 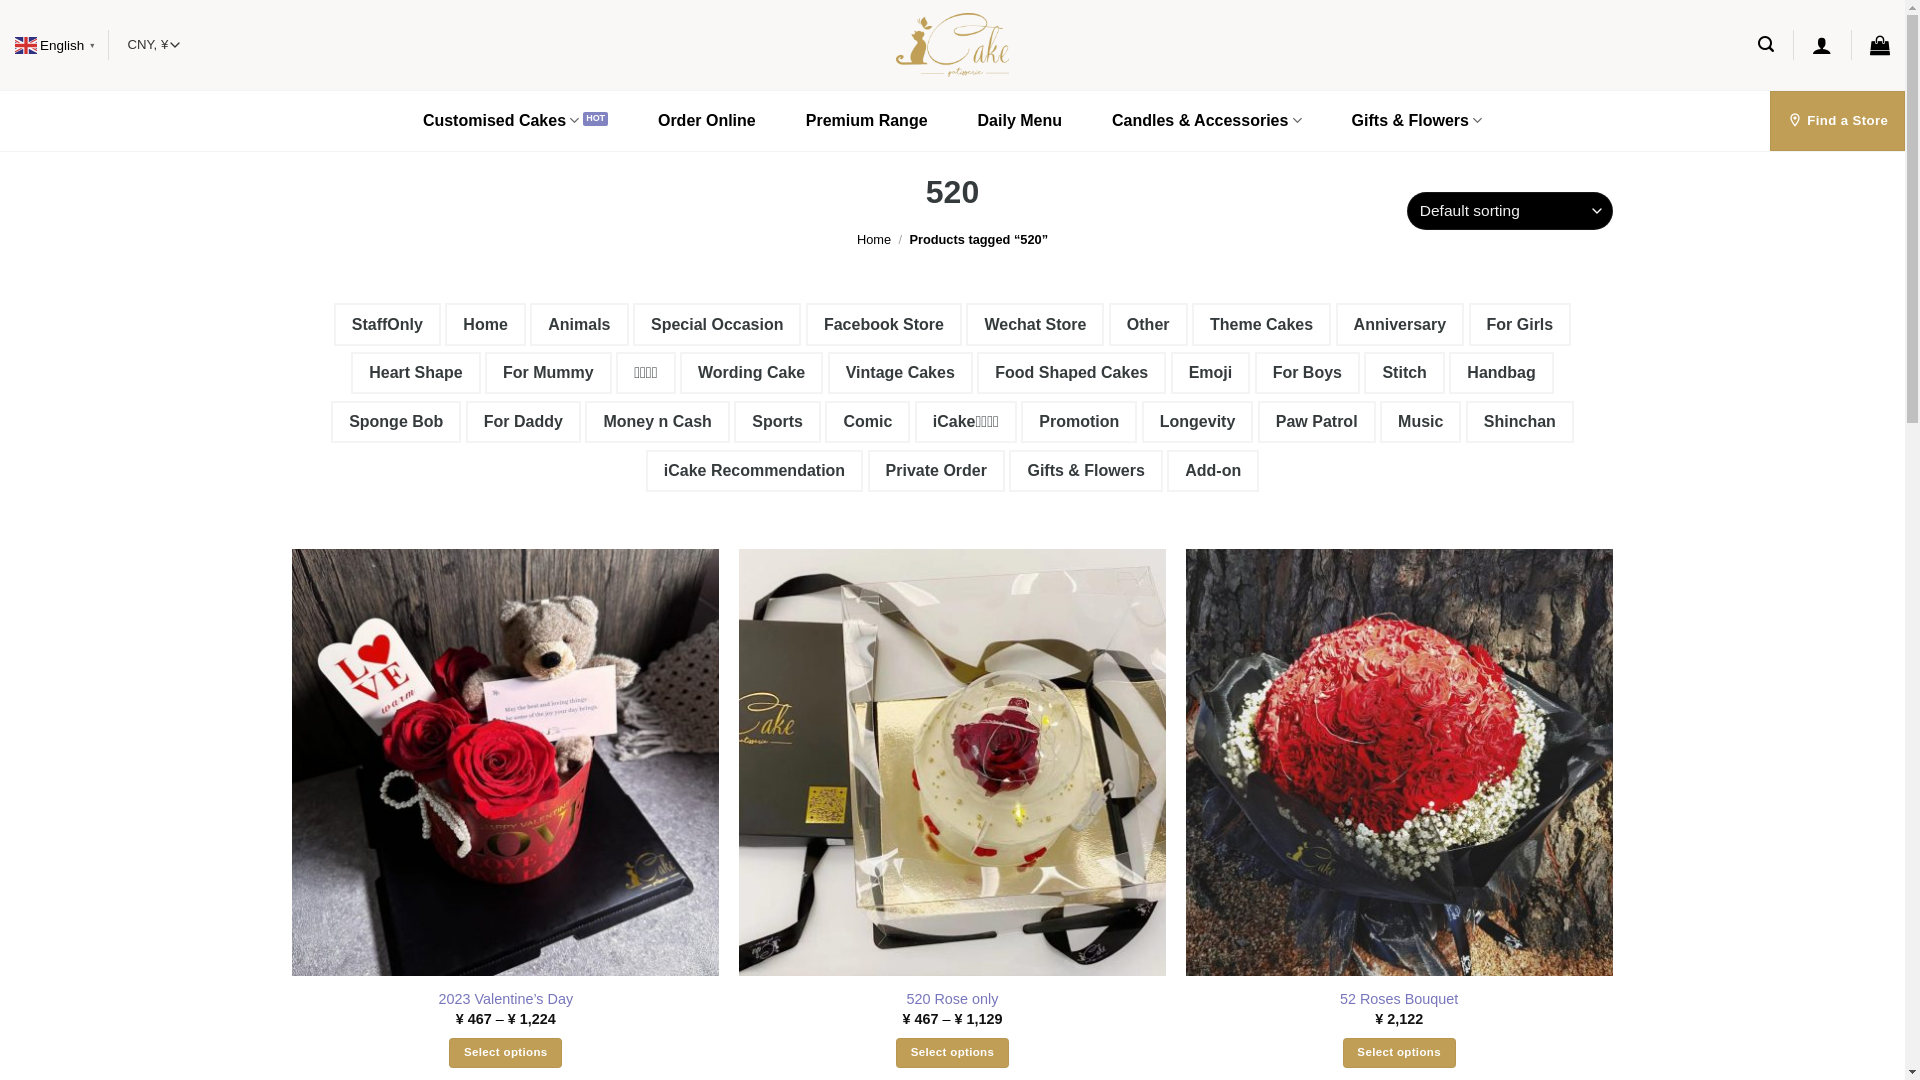 What do you see at coordinates (1838, 121) in the screenshot?
I see `location_on Find a Store` at bounding box center [1838, 121].